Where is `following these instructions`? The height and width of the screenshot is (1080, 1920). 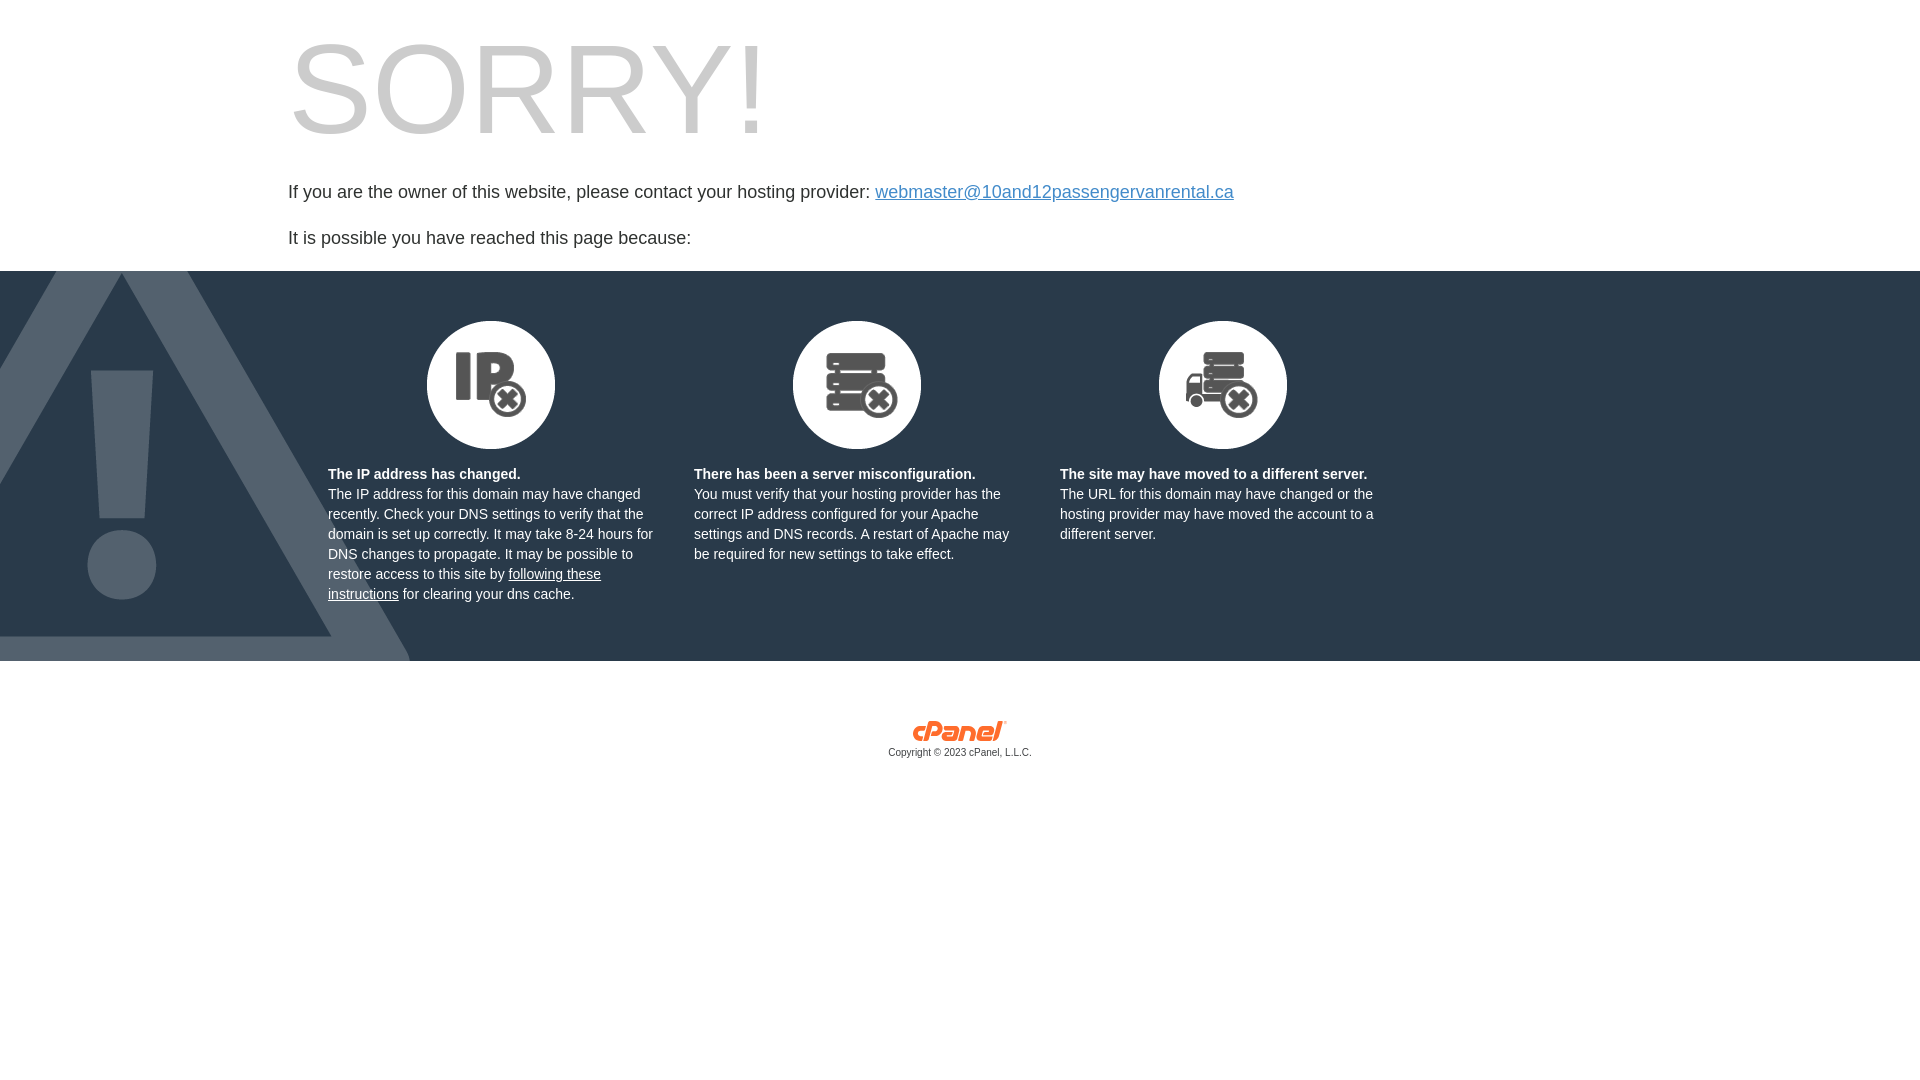 following these instructions is located at coordinates (464, 584).